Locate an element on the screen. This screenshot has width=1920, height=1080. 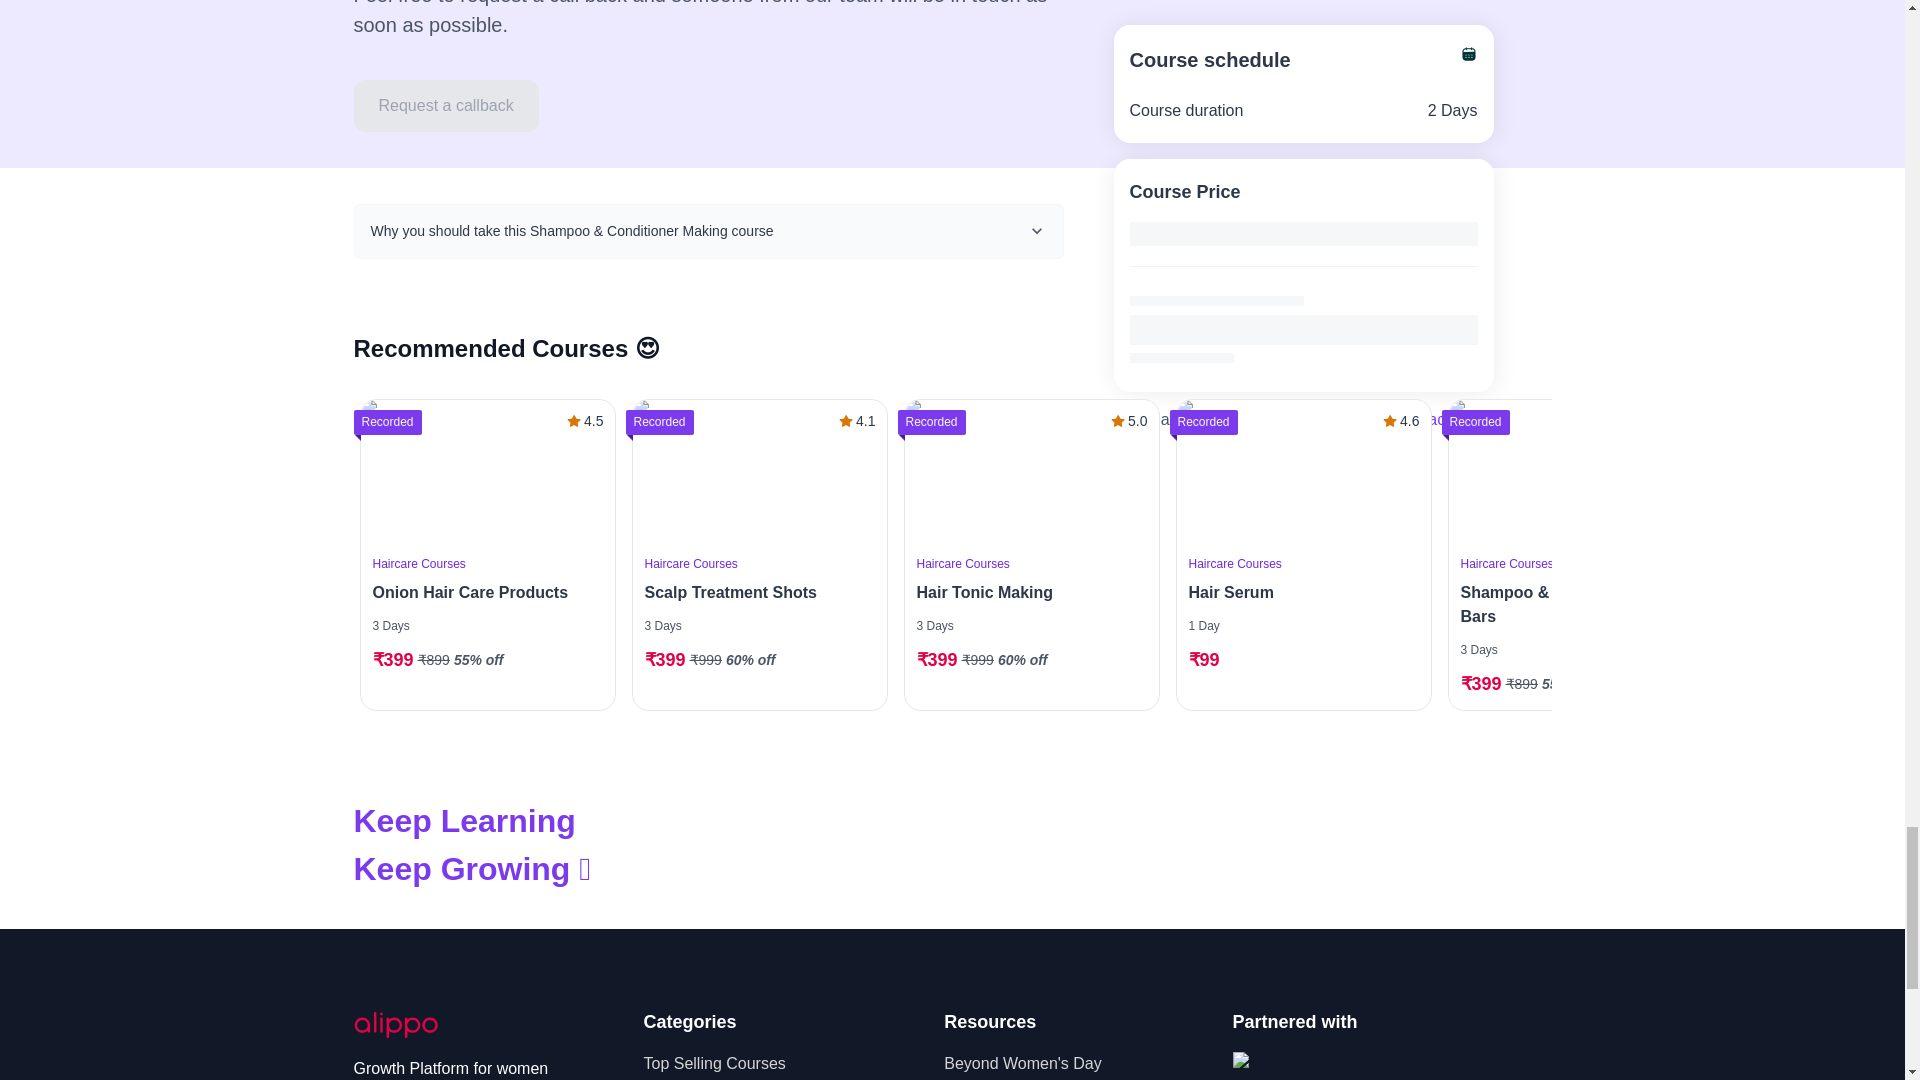
Onion Hair Care Products is located at coordinates (487, 471).